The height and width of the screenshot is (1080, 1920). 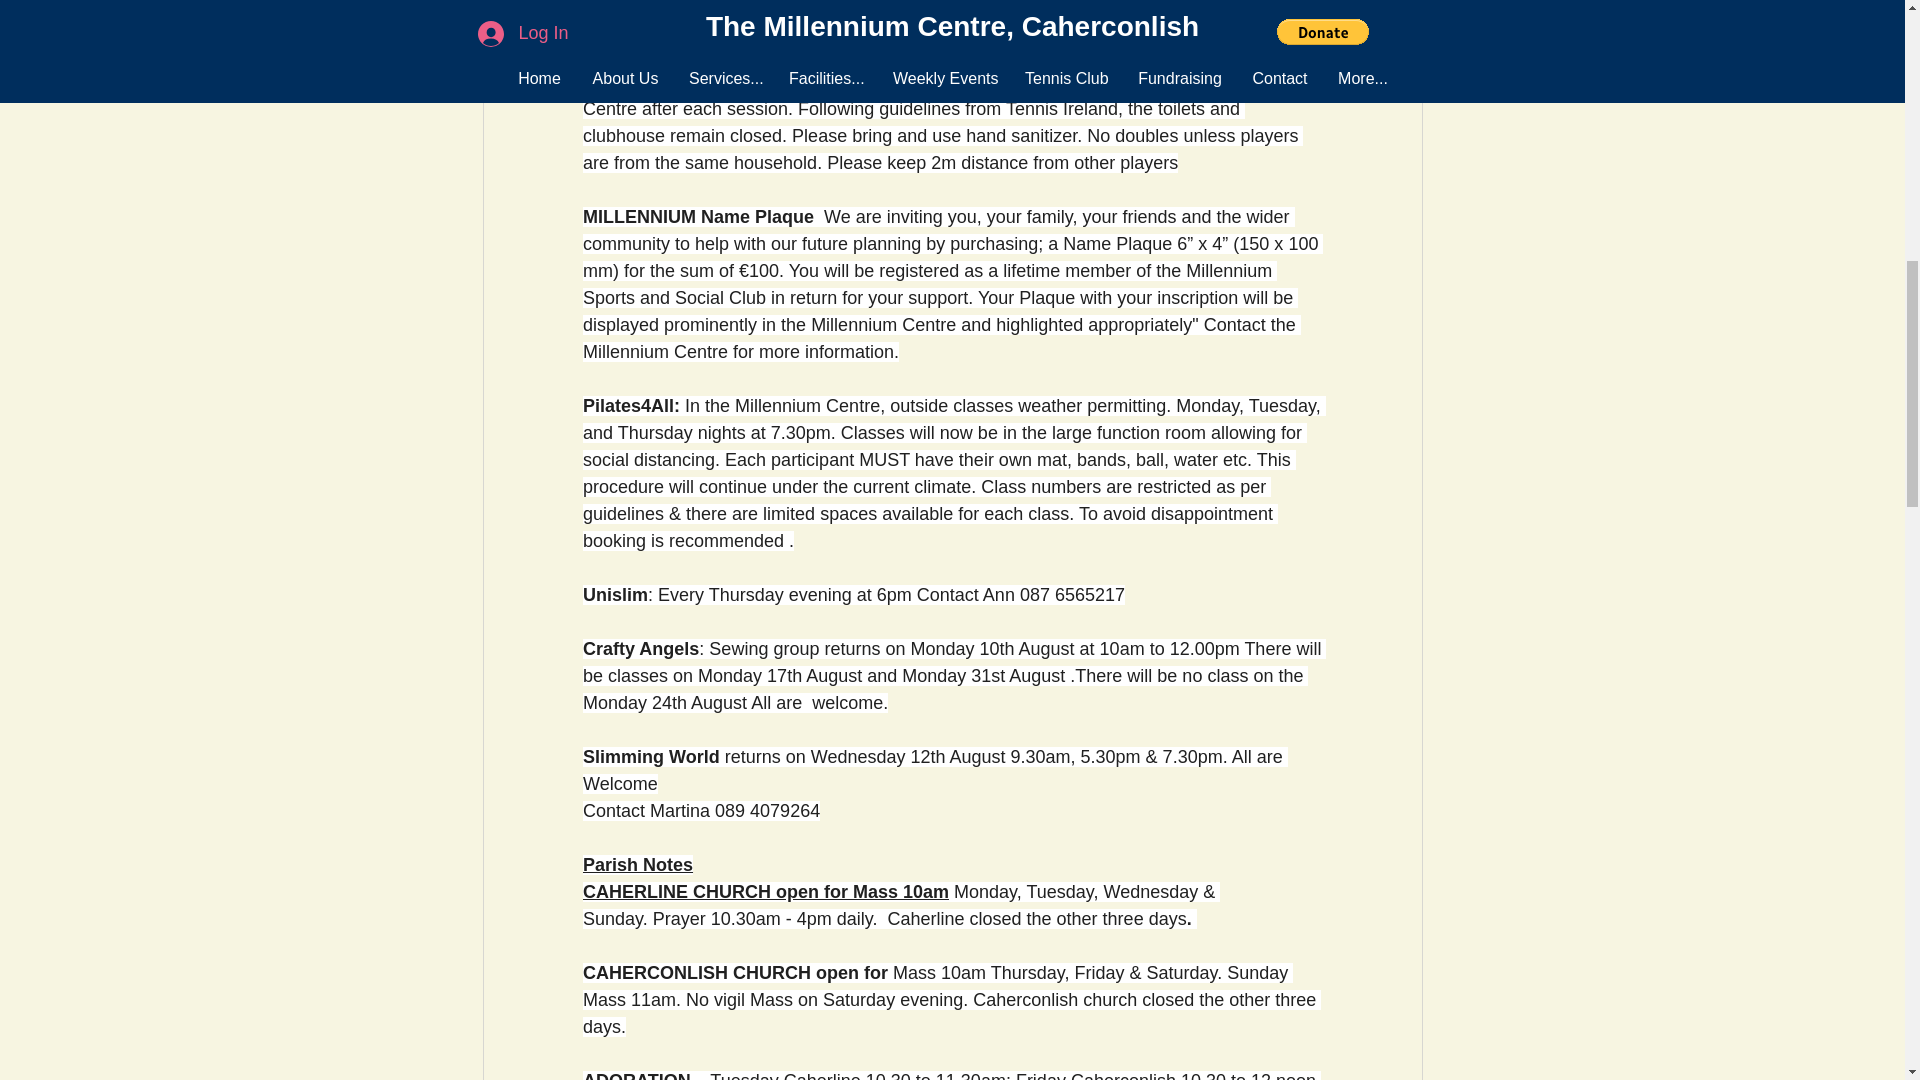 What do you see at coordinates (764, 892) in the screenshot?
I see `CAHERLINE CHURCH open for Mass 10am` at bounding box center [764, 892].